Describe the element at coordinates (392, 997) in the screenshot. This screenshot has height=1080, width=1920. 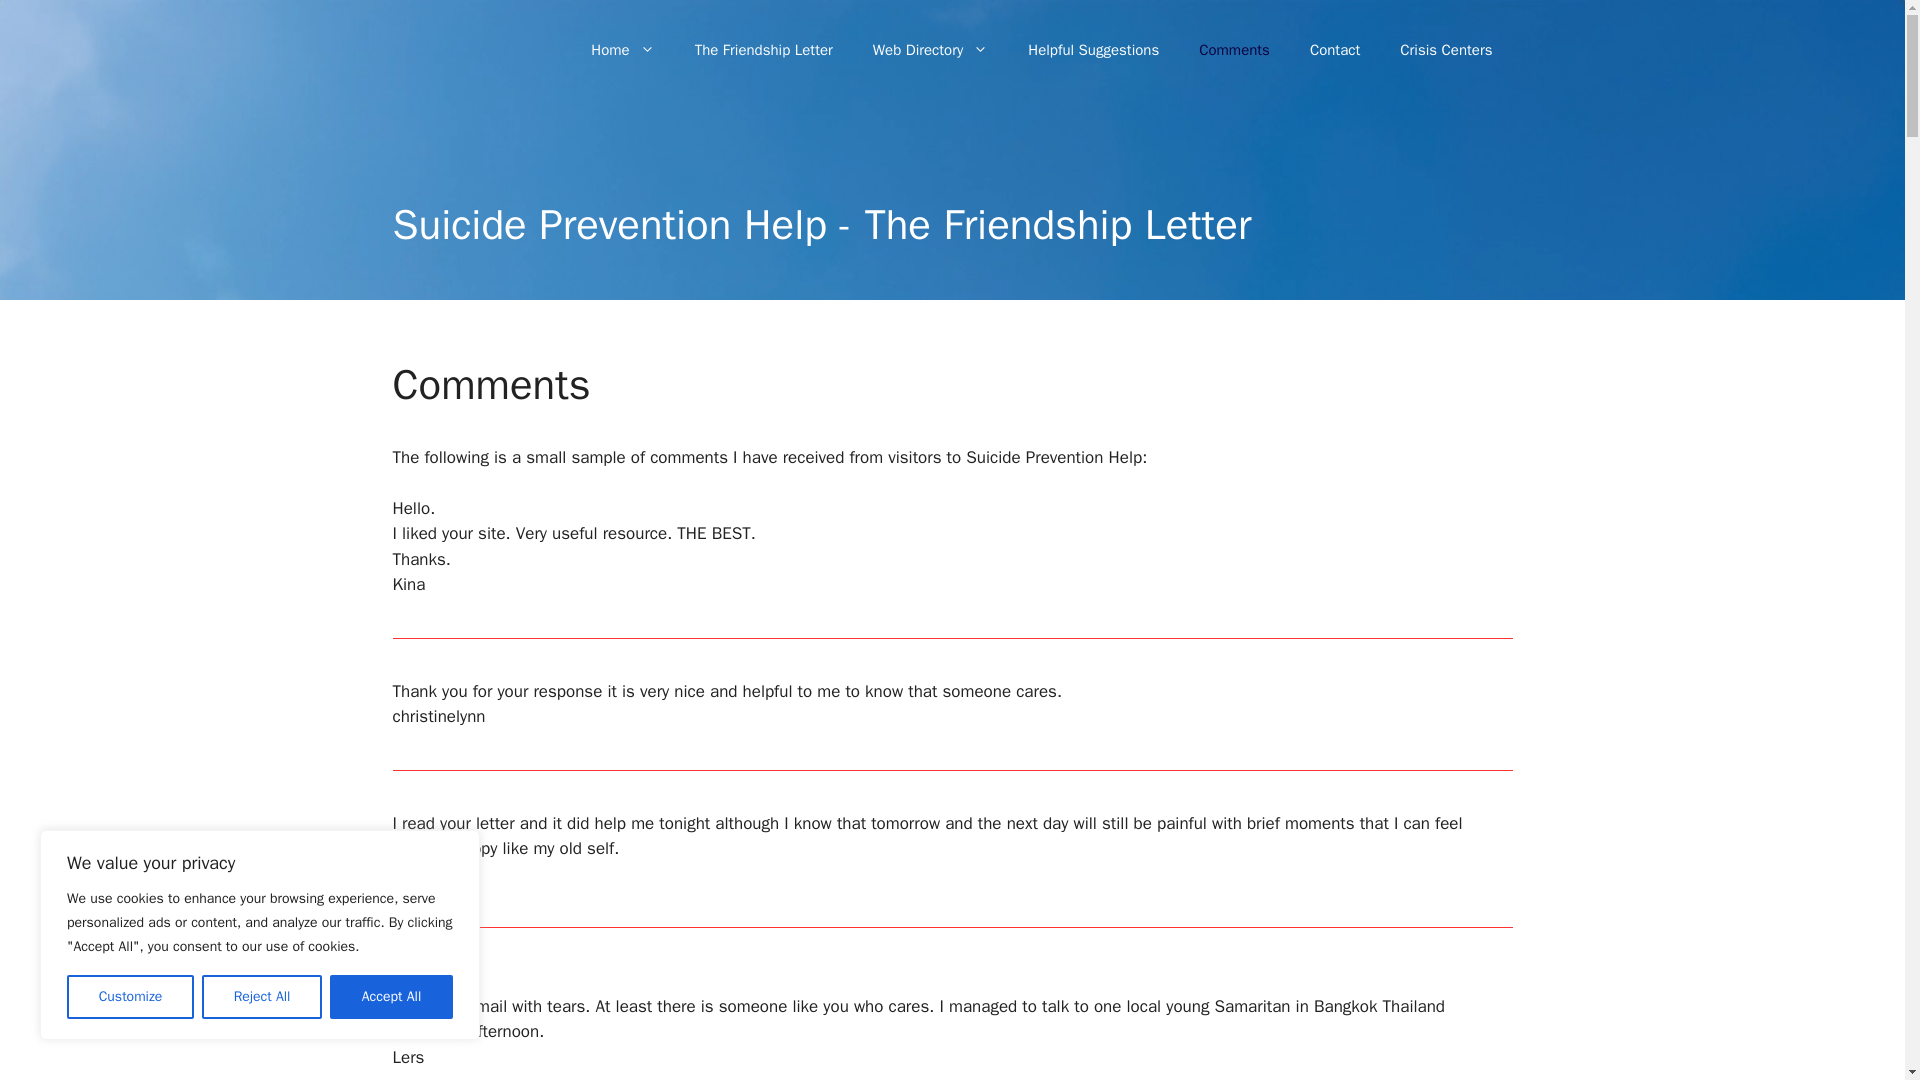
I see `Accept All` at that location.